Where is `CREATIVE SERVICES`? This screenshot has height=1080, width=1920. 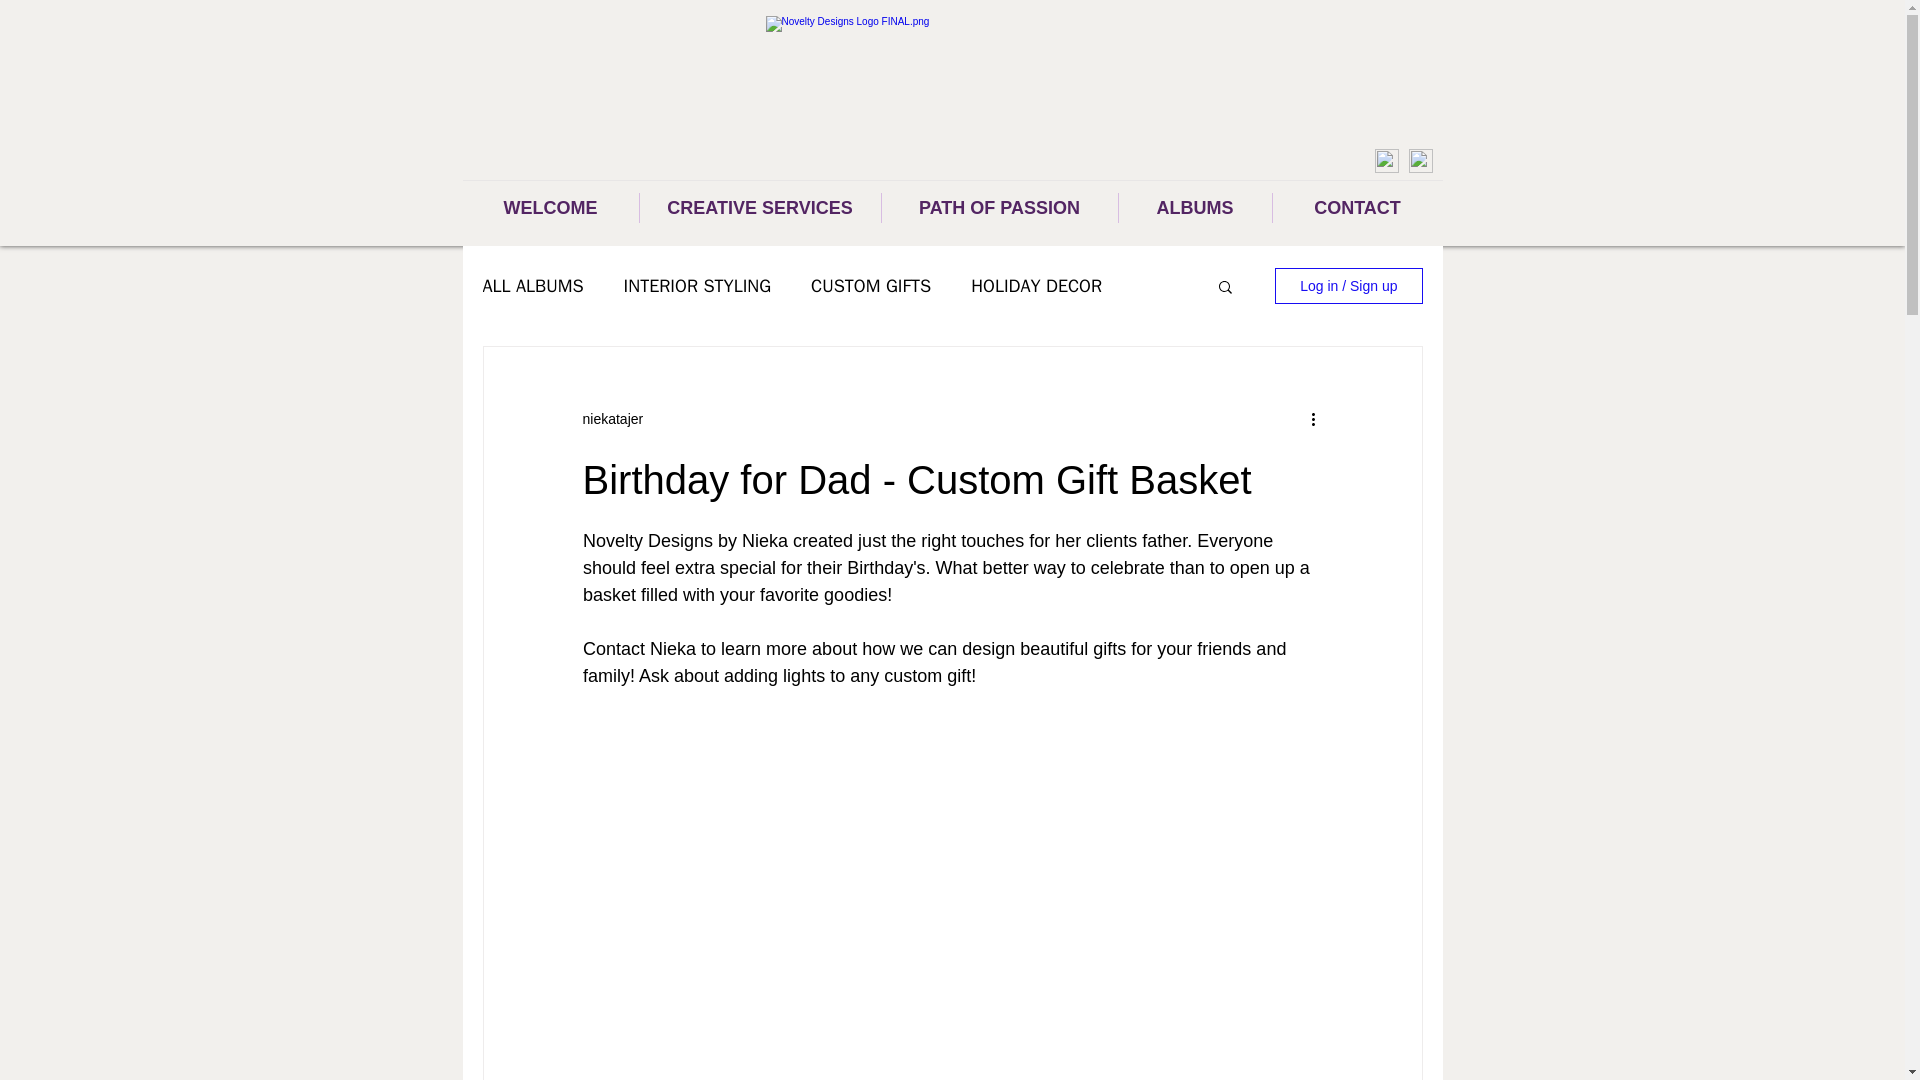
CREATIVE SERVICES is located at coordinates (760, 208).